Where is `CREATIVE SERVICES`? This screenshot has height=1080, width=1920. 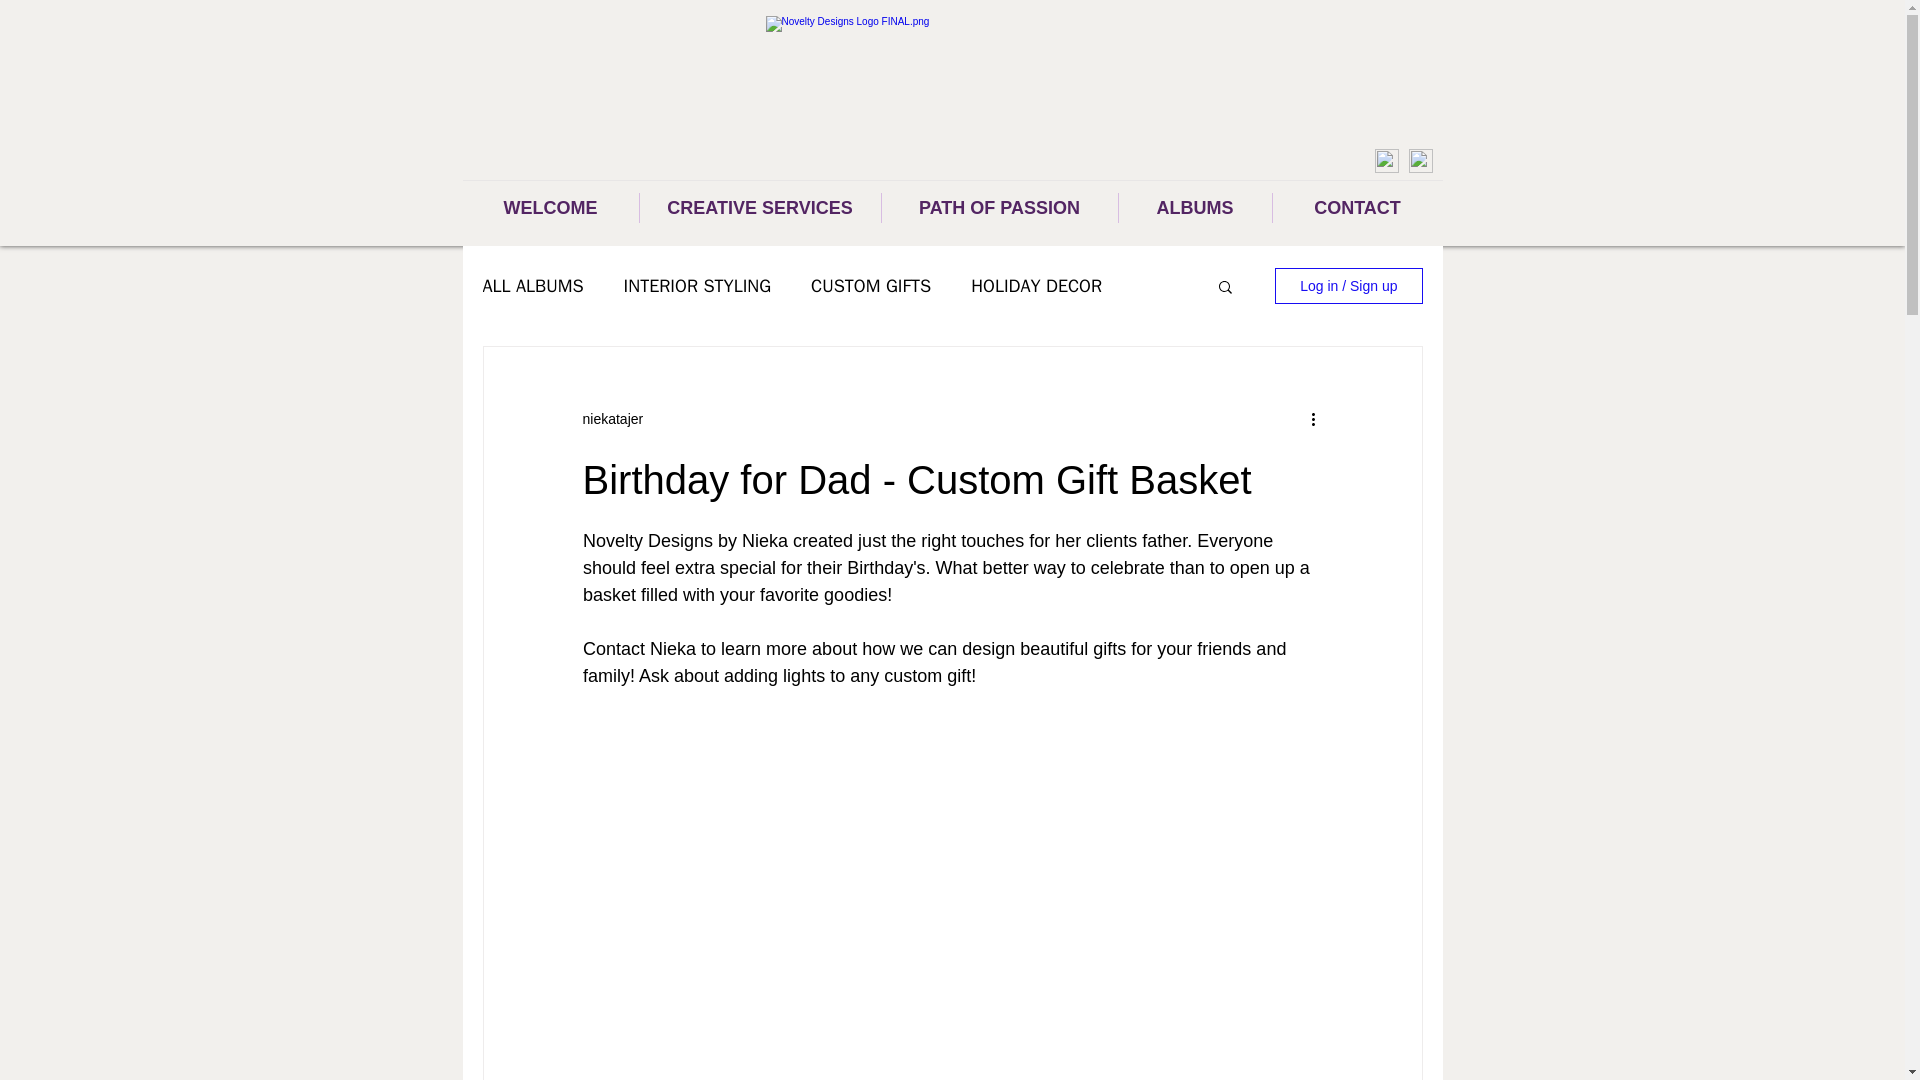
CREATIVE SERVICES is located at coordinates (760, 208).